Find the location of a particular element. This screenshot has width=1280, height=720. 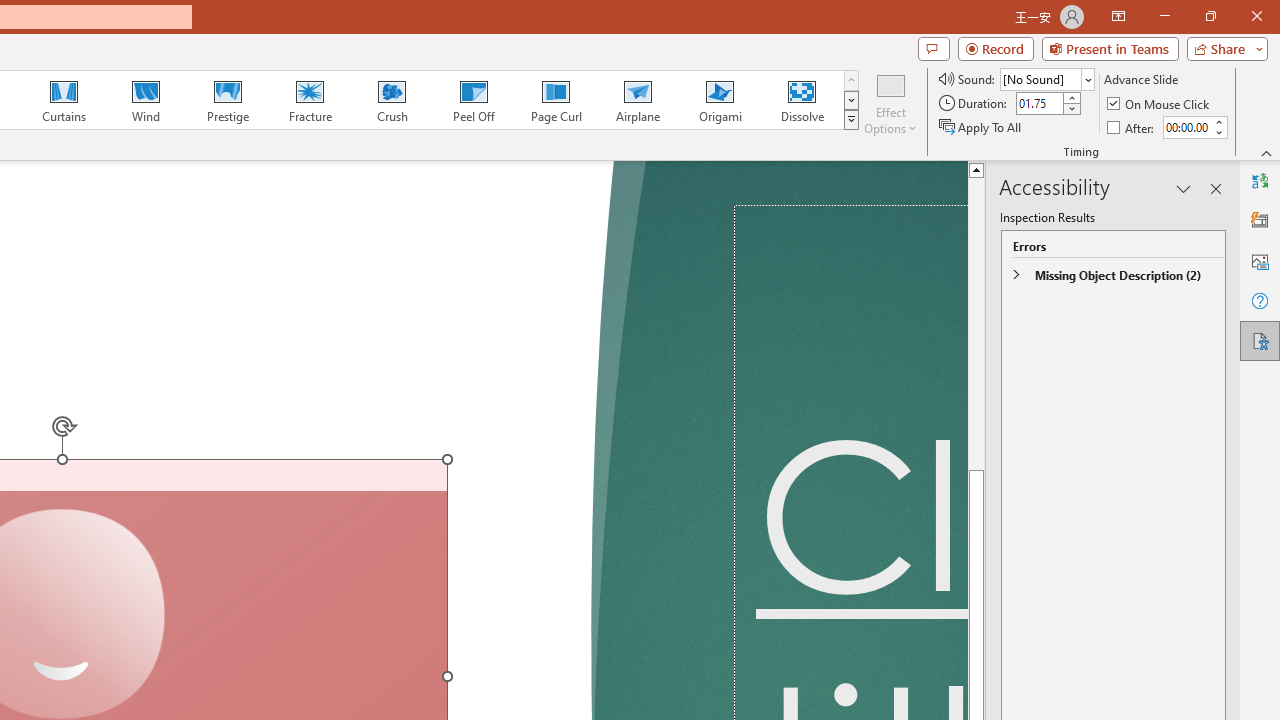

Page Curl is located at coordinates (555, 100).